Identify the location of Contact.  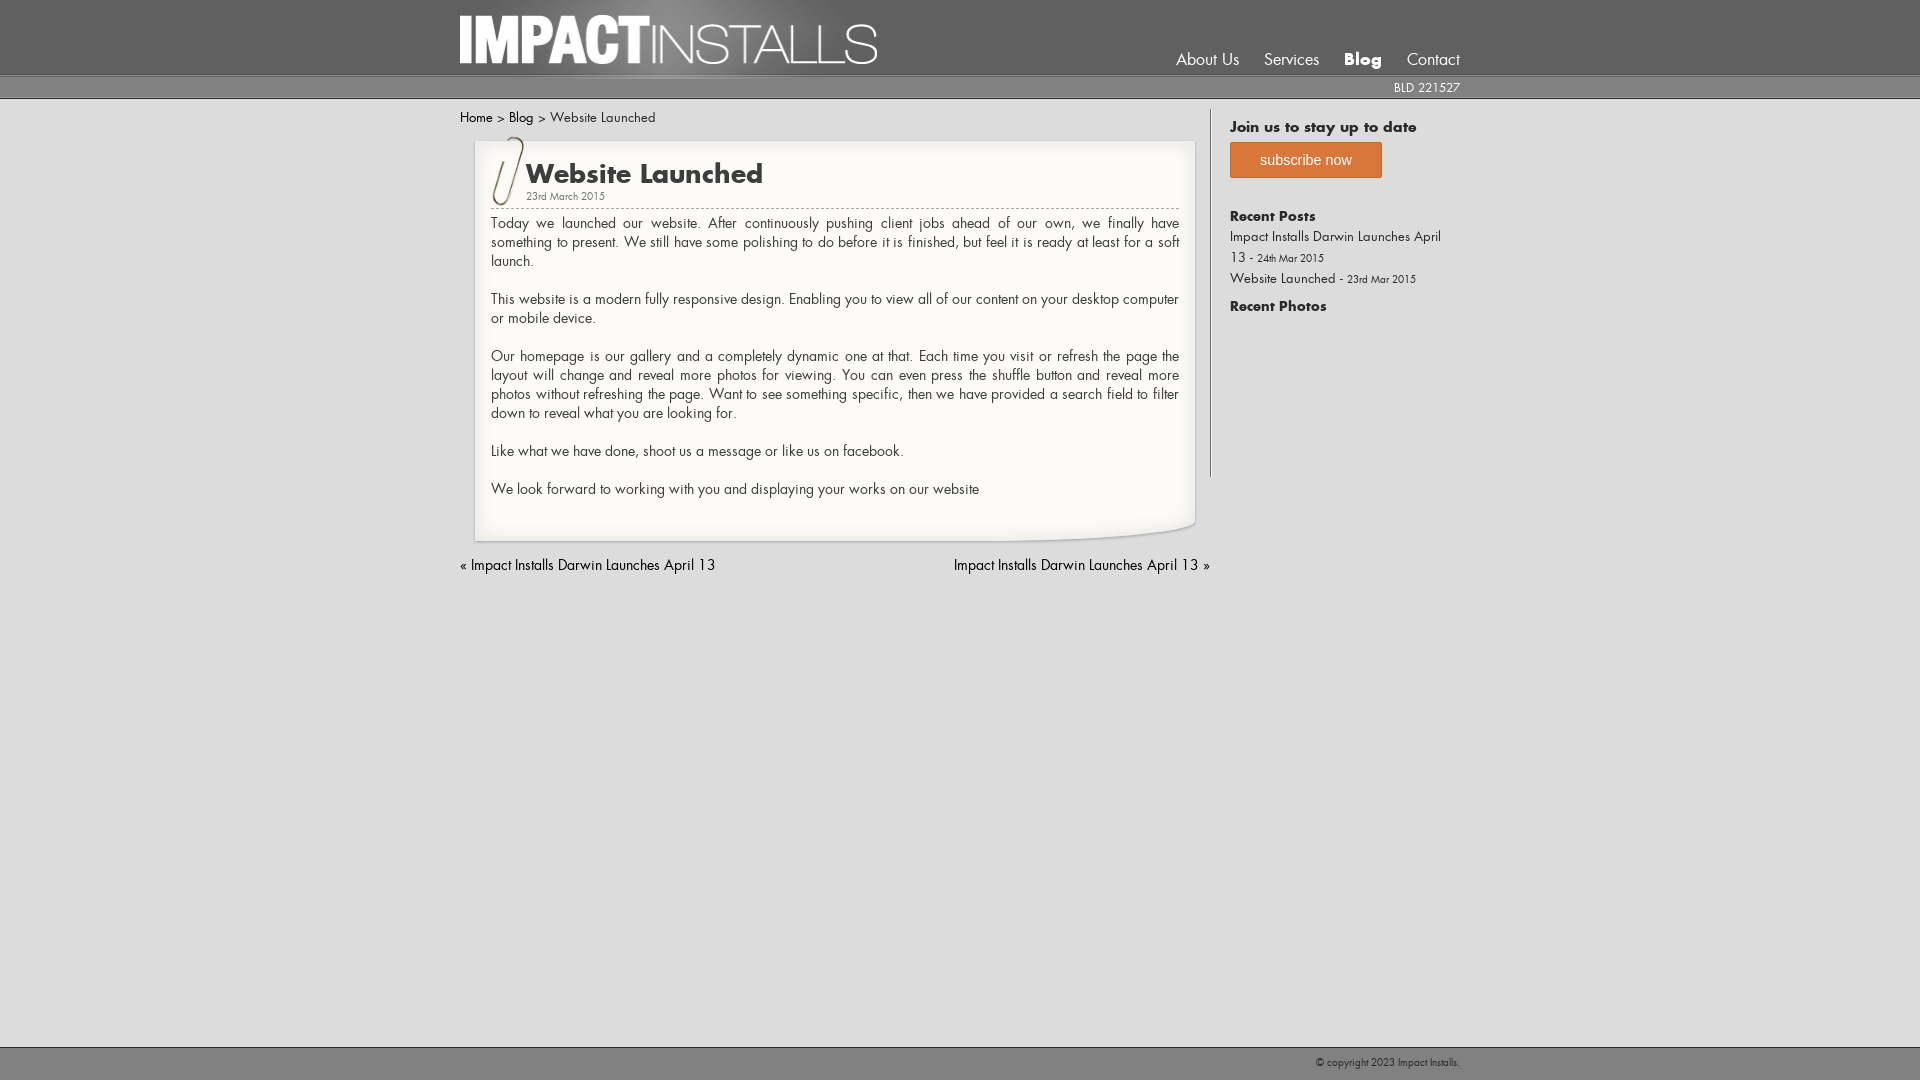
(1424, 60).